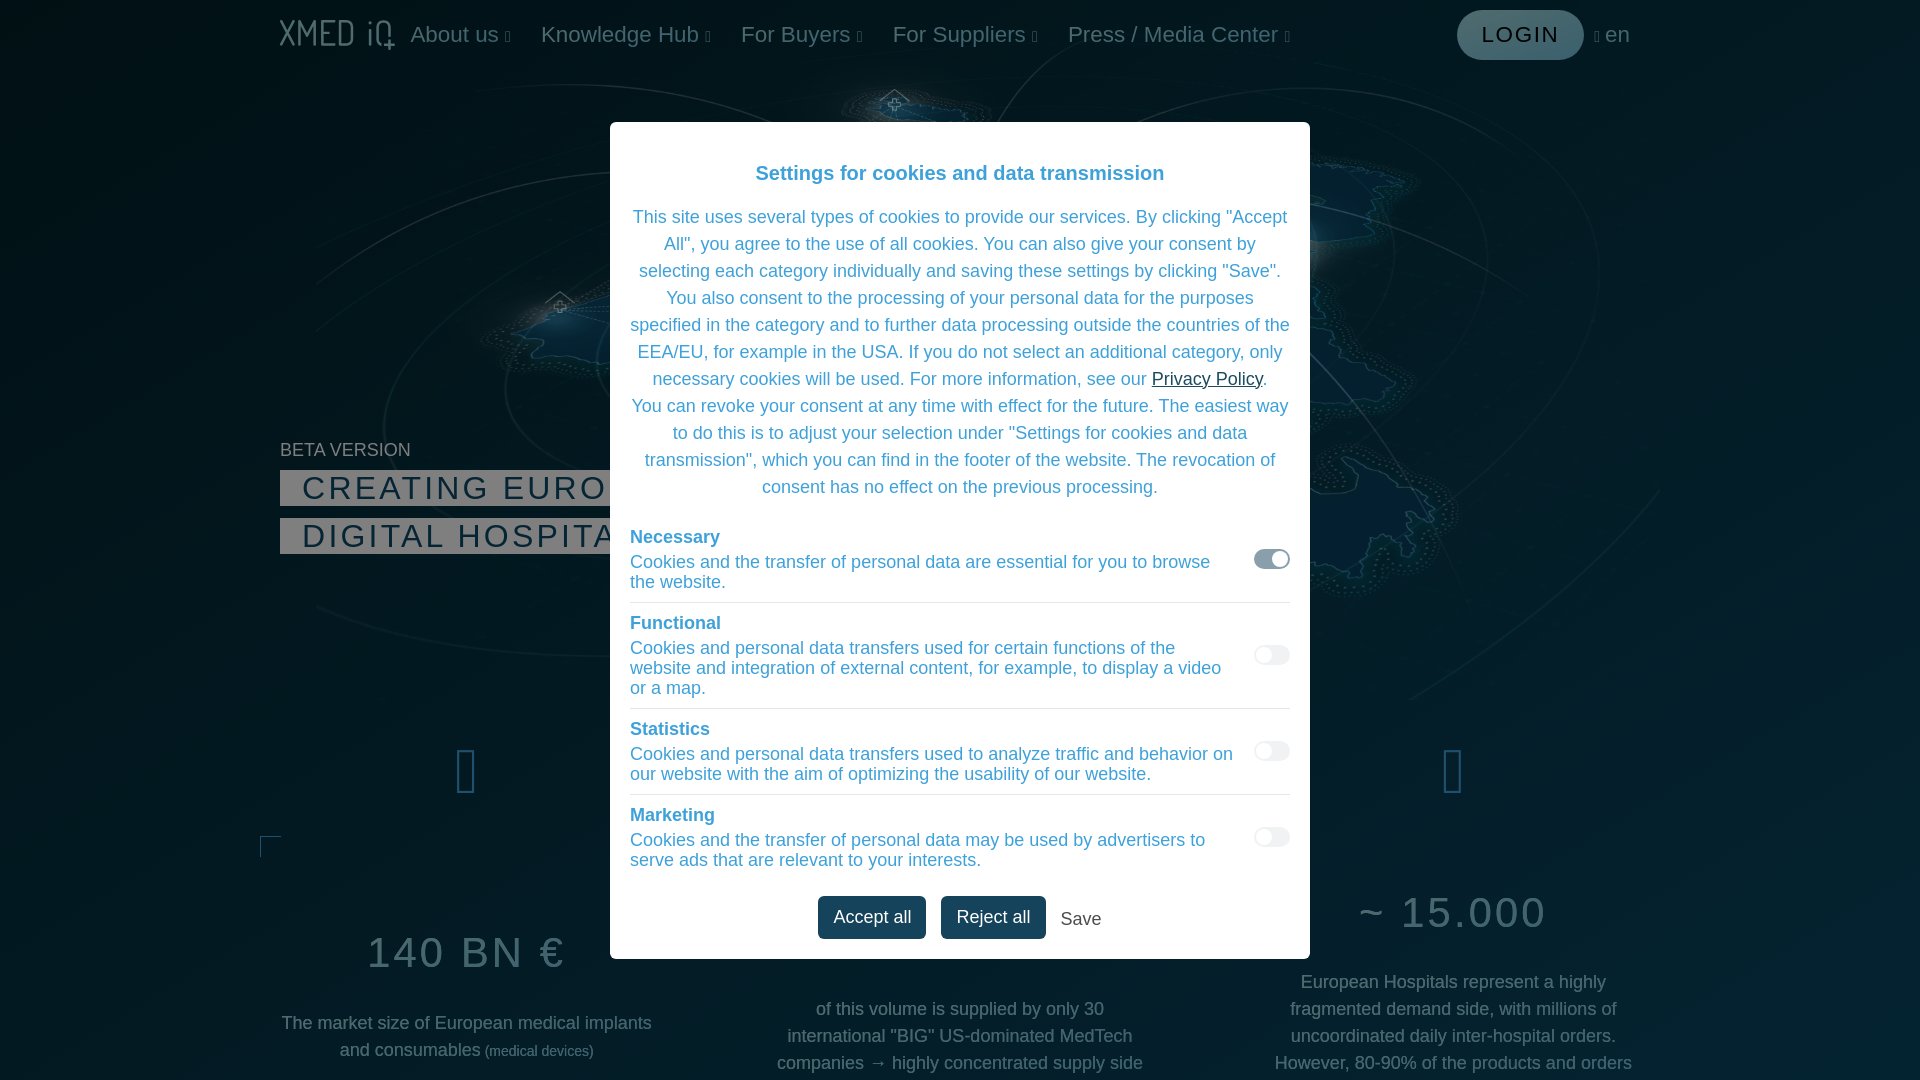  What do you see at coordinates (1272, 836) in the screenshot?
I see `on` at bounding box center [1272, 836].